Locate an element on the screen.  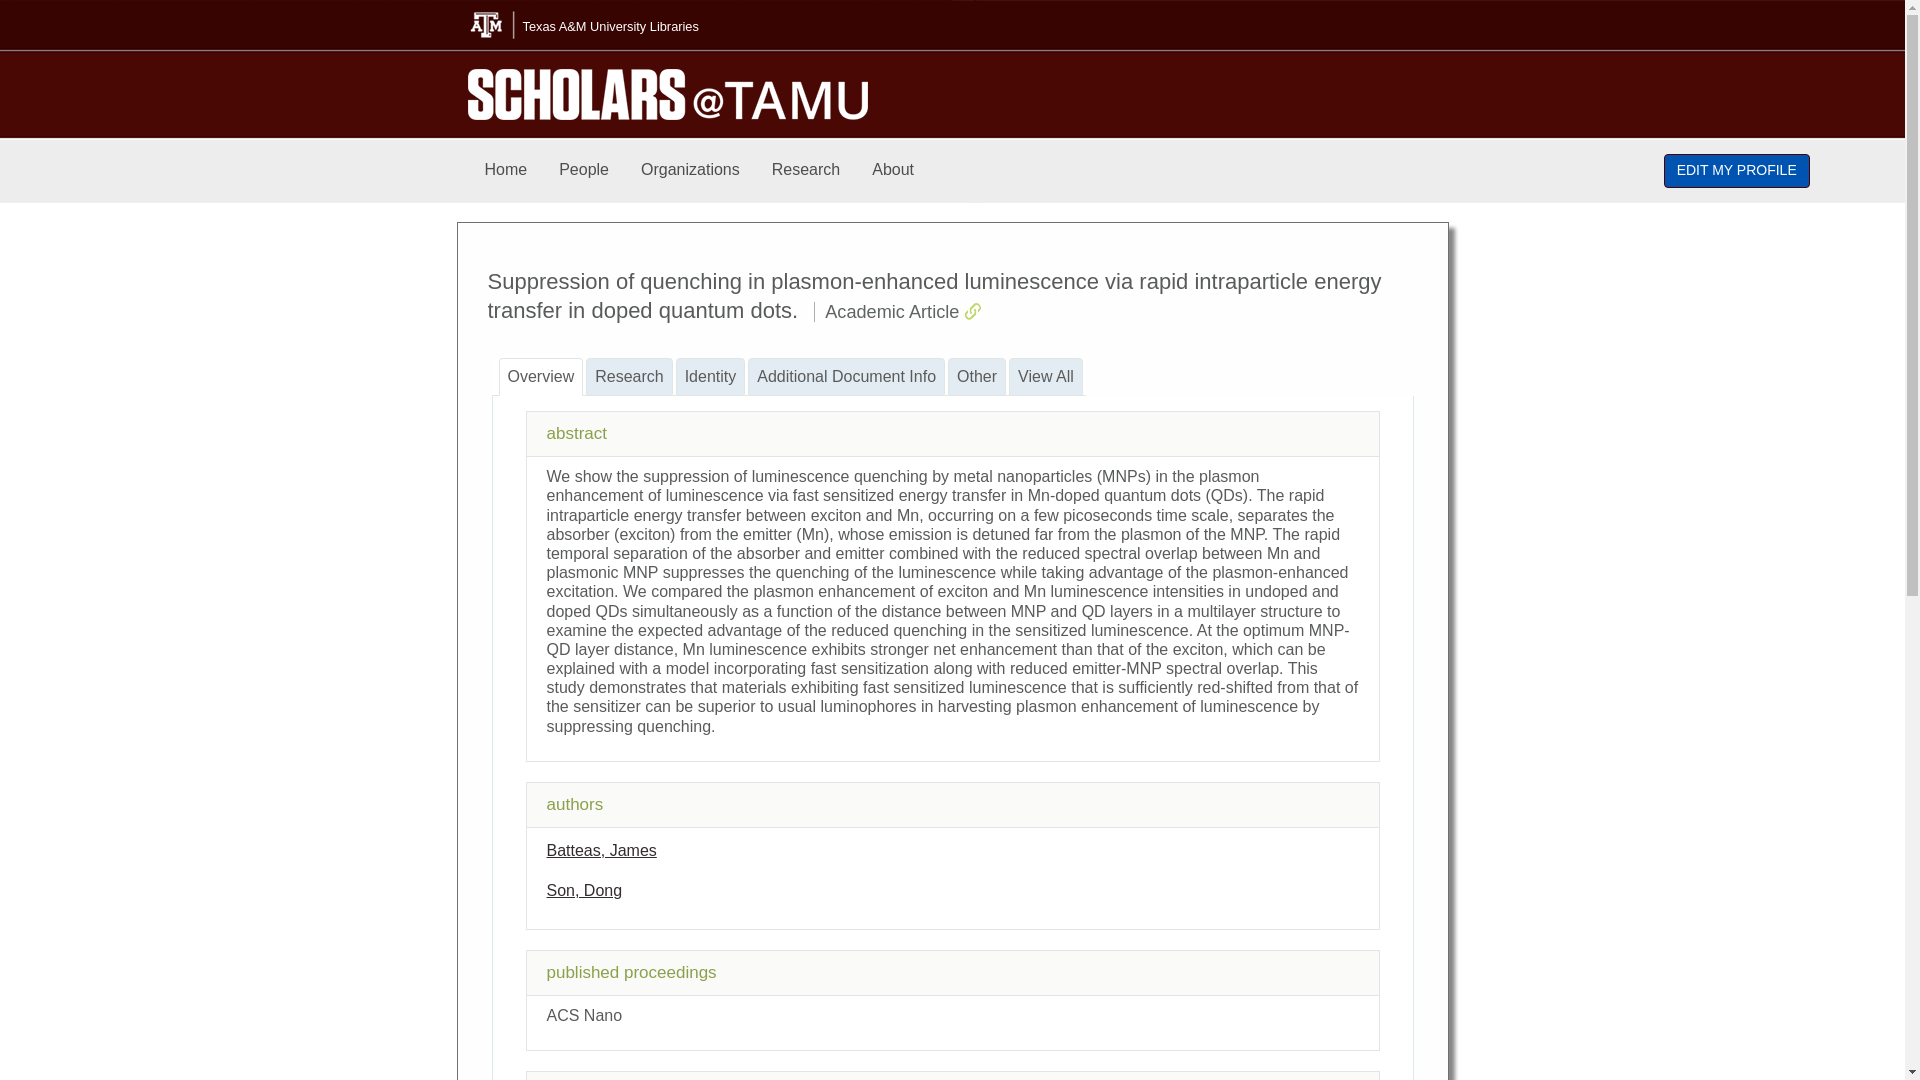
Research is located at coordinates (806, 170).